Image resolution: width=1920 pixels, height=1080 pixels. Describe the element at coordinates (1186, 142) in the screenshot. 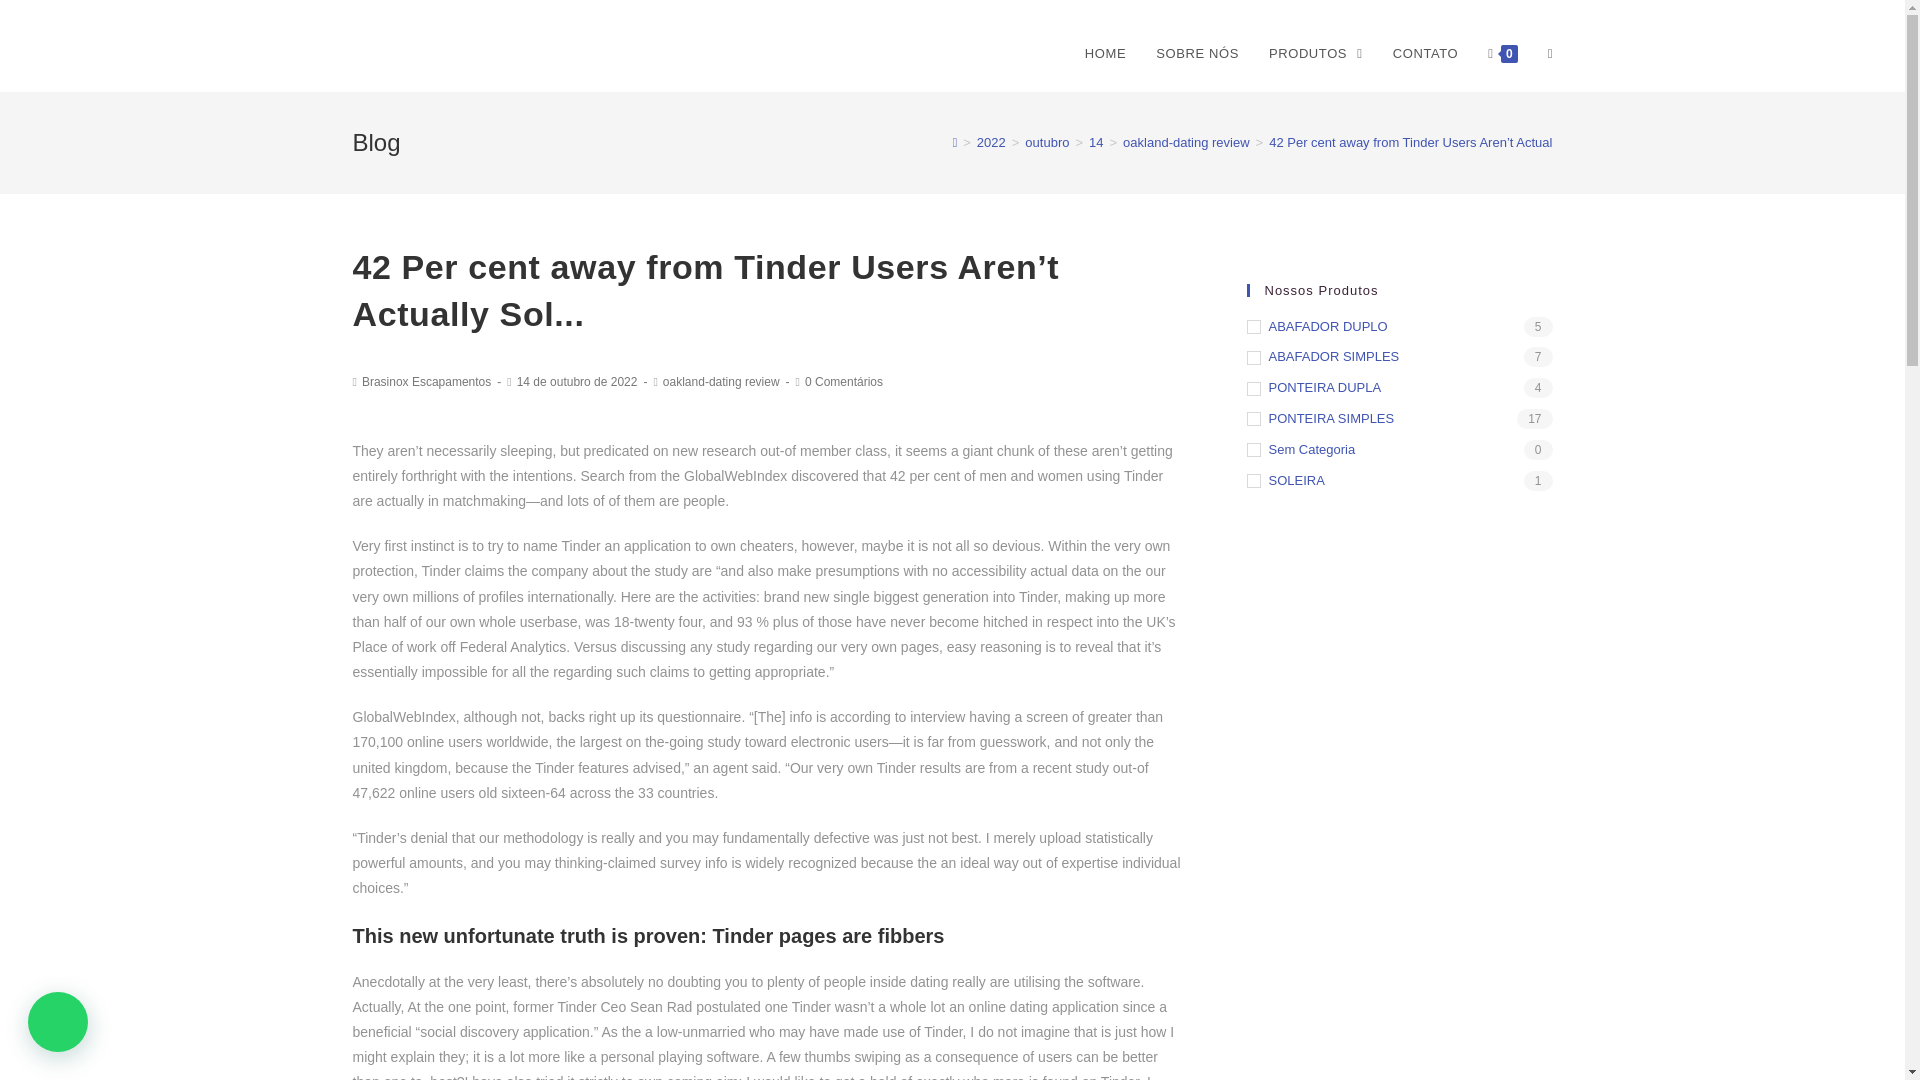

I see `oakland-dating review` at that location.